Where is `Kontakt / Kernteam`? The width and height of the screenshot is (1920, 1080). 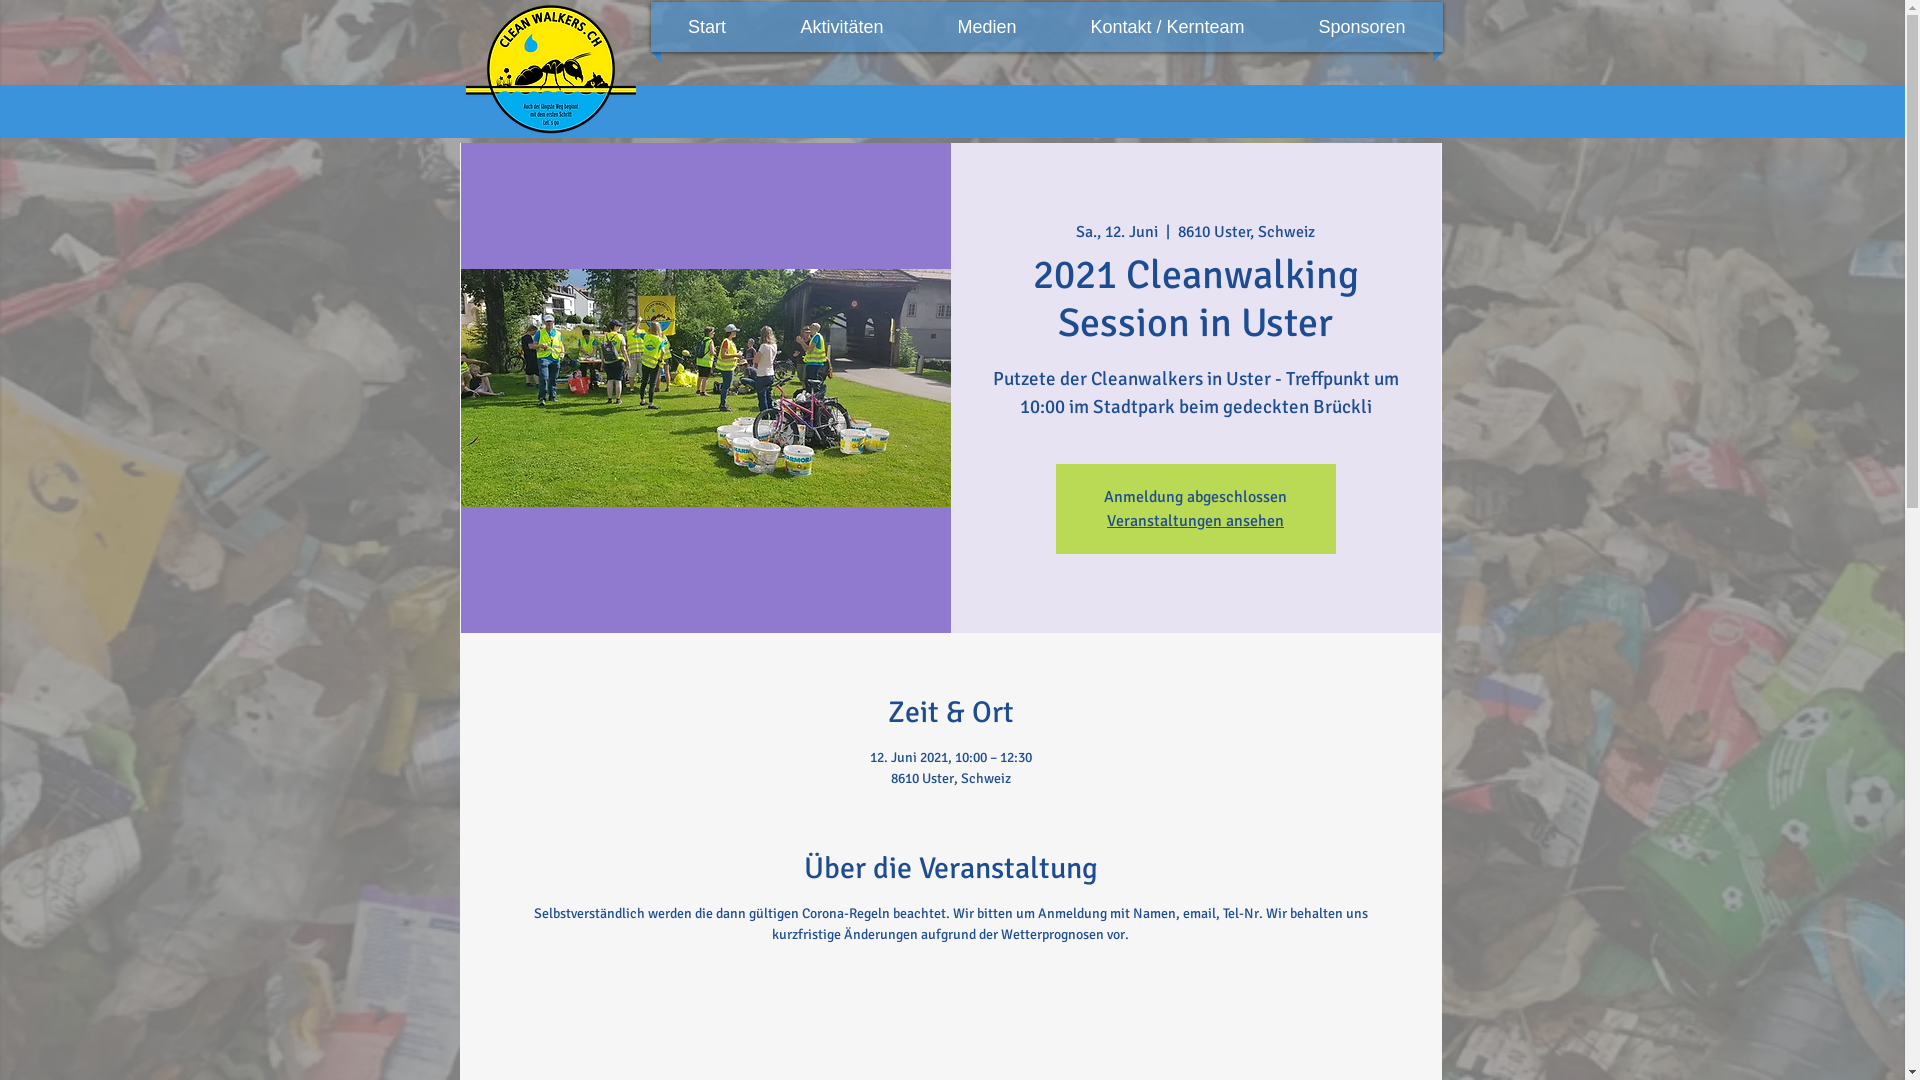
Kontakt / Kernteam is located at coordinates (1167, 27).